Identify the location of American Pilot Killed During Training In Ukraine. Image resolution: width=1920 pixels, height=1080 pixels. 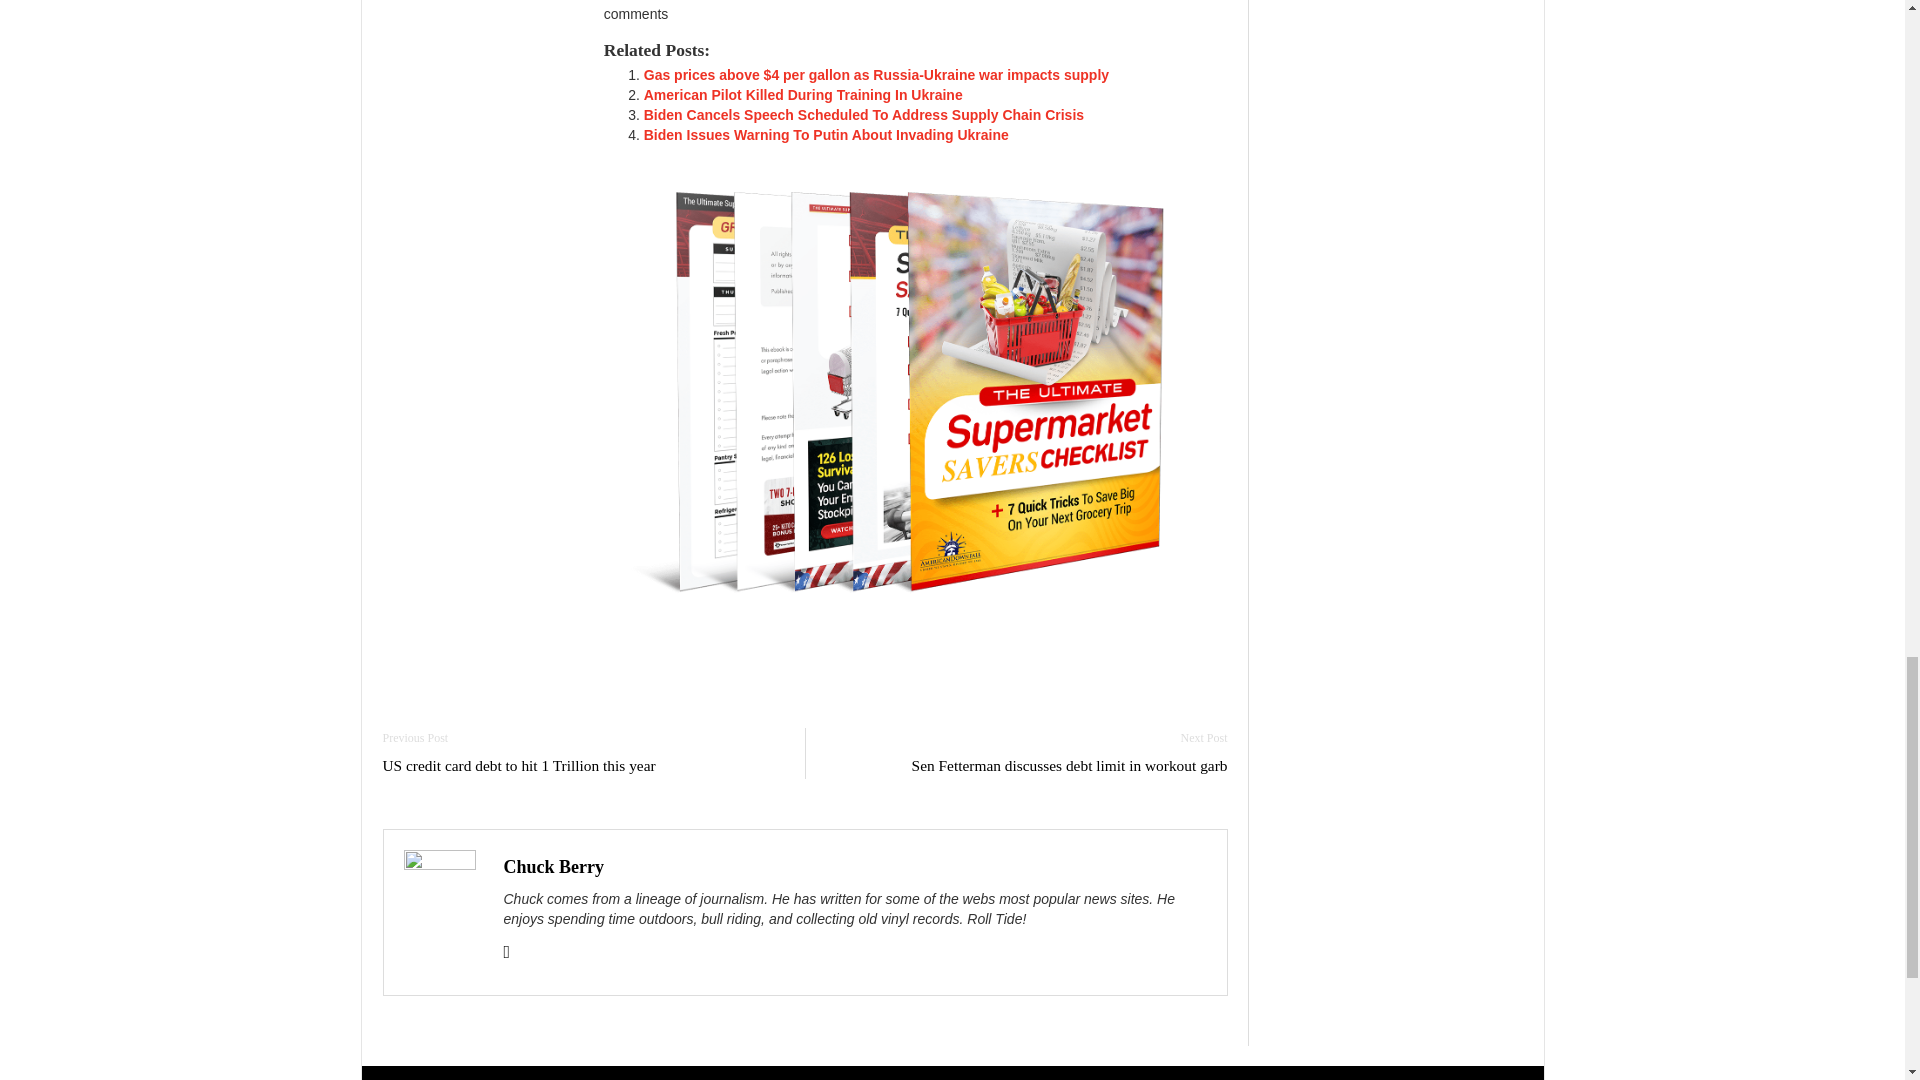
(803, 94).